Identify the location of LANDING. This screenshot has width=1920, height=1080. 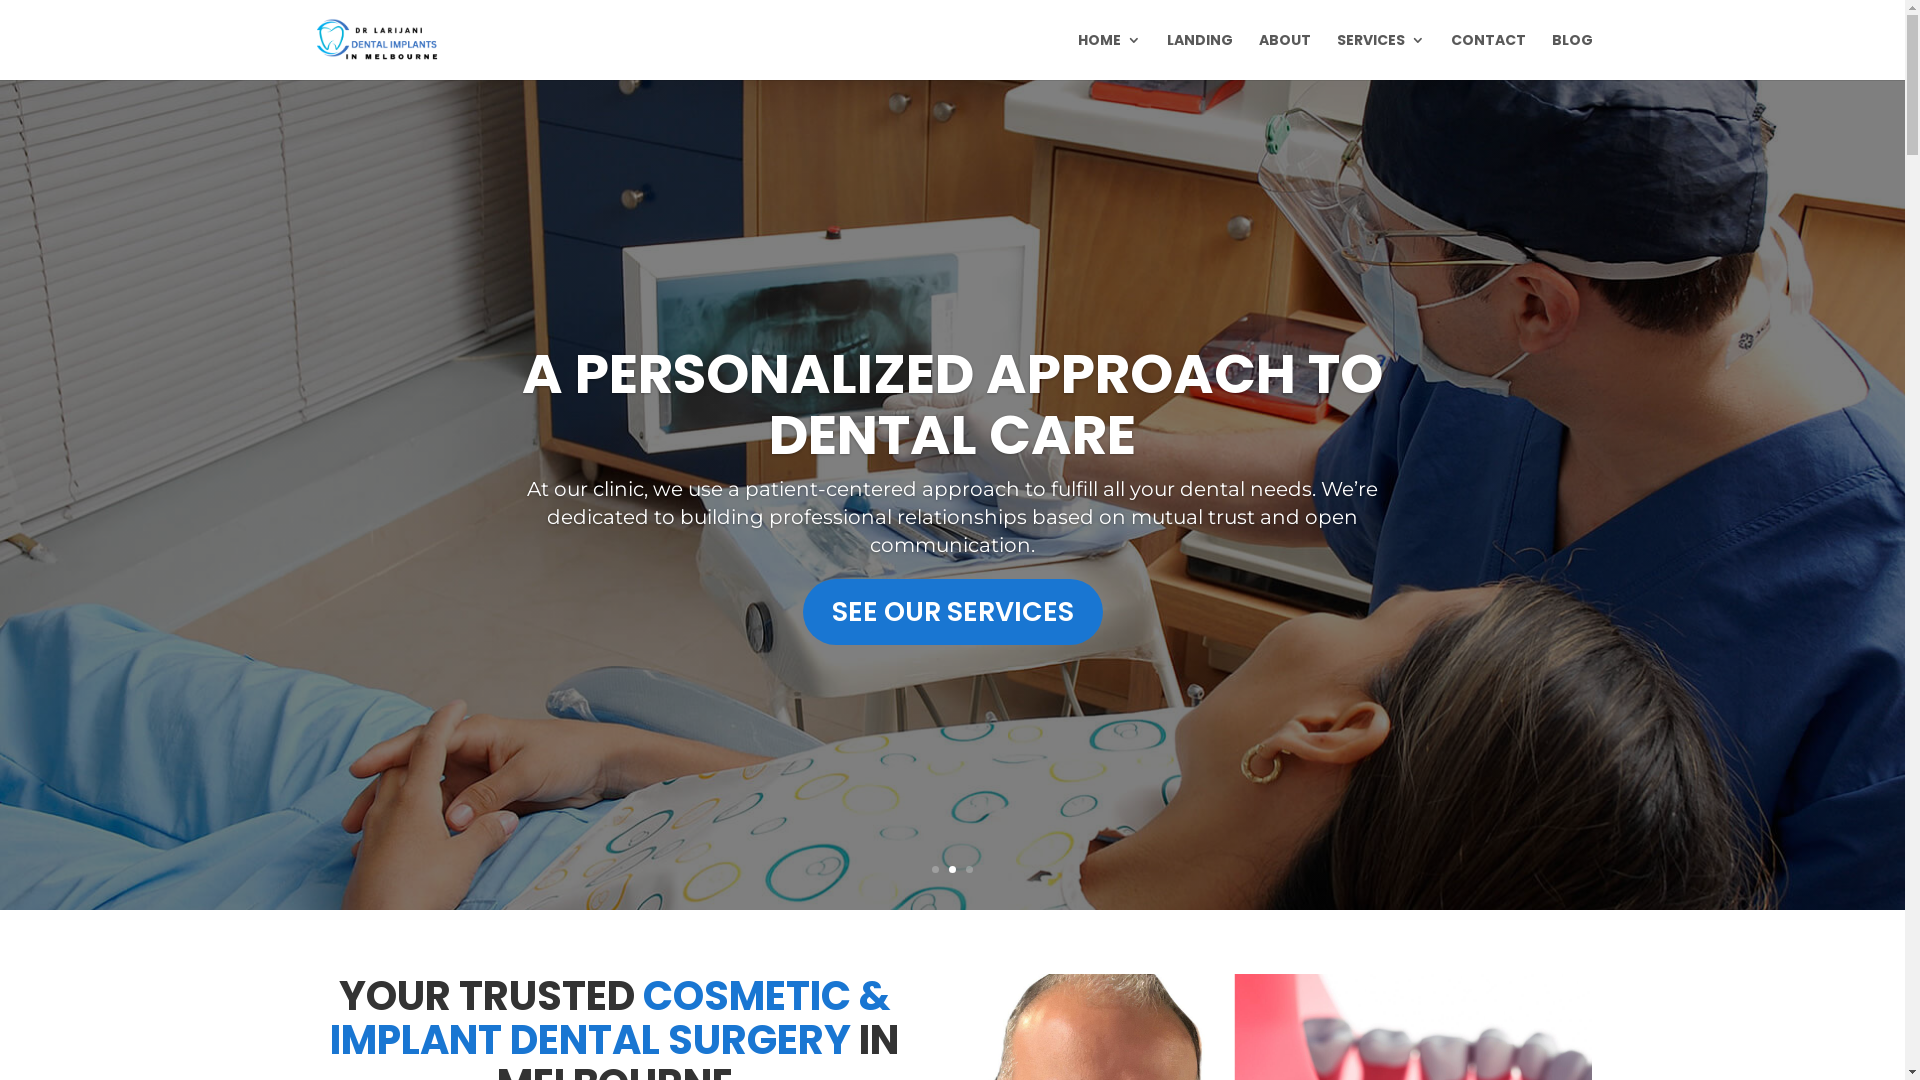
(1199, 56).